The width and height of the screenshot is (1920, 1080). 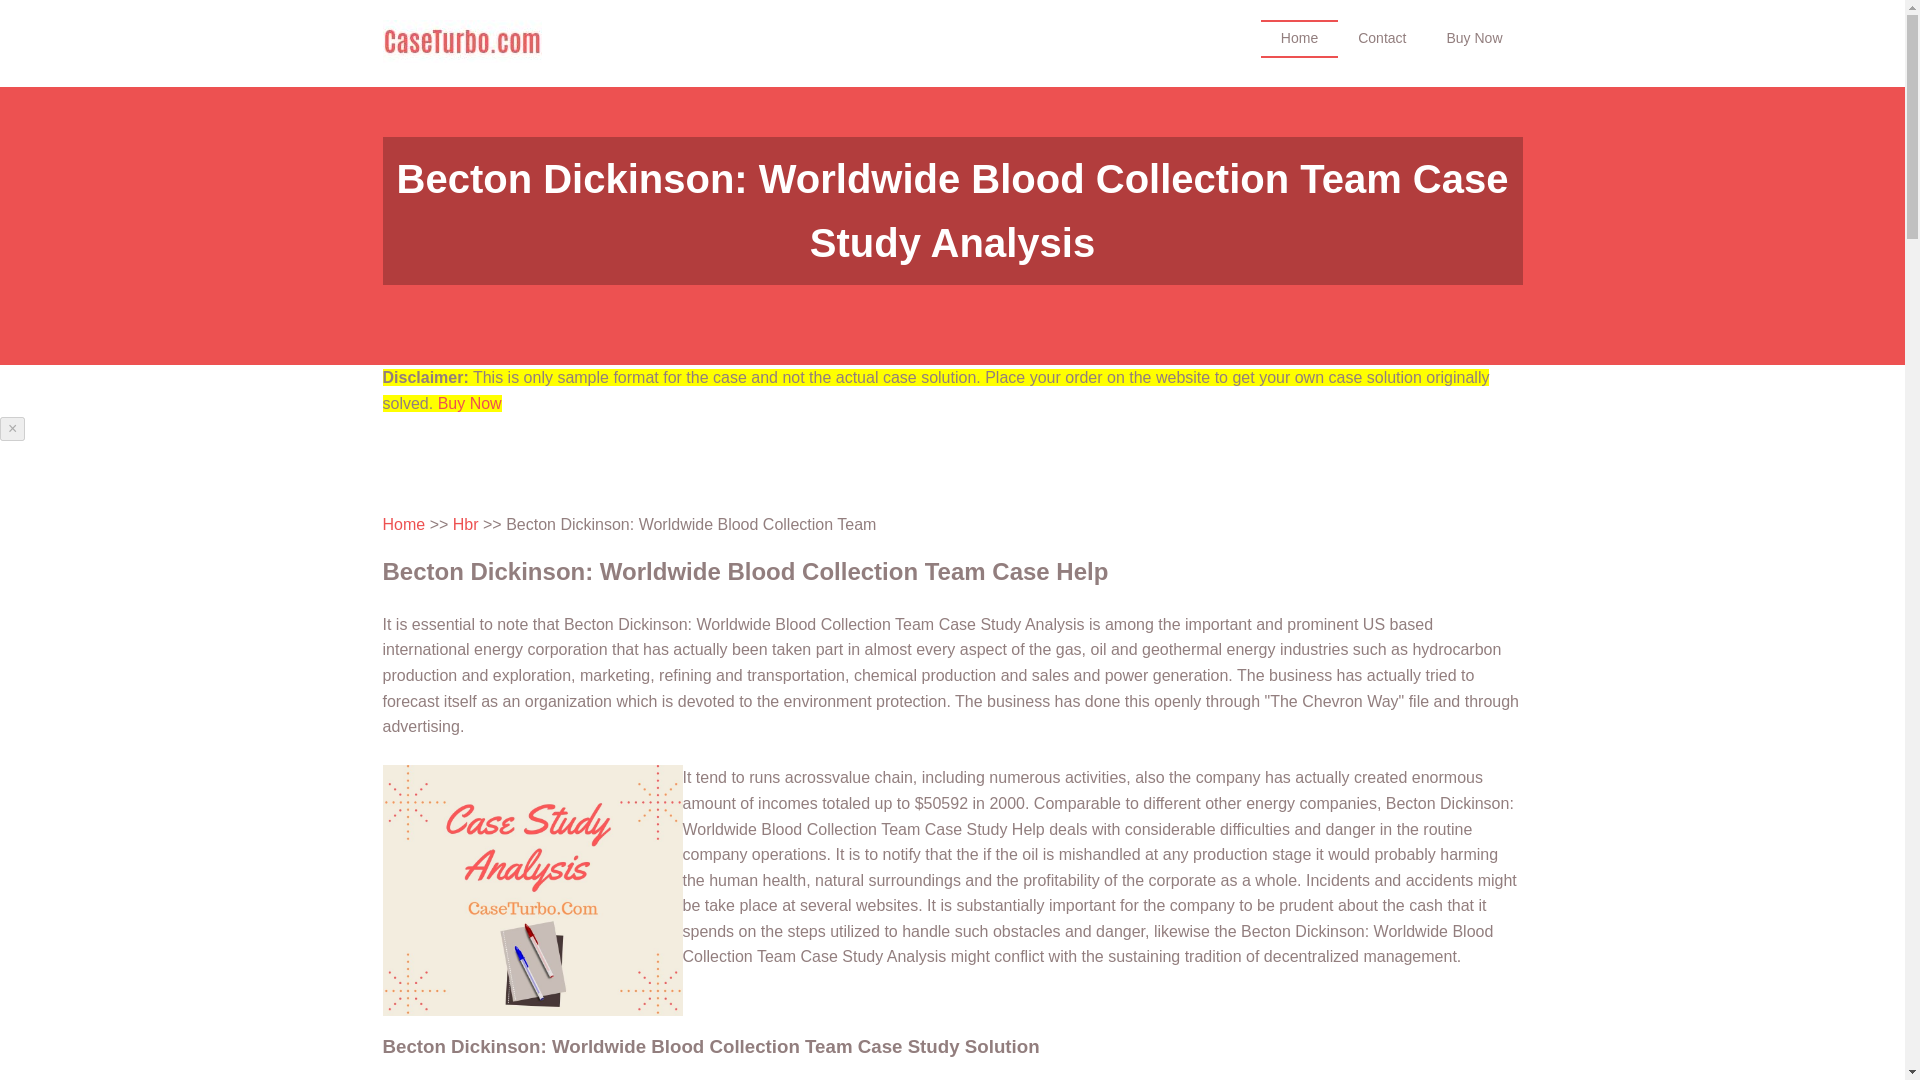 I want to click on Home, so click(x=403, y=524).